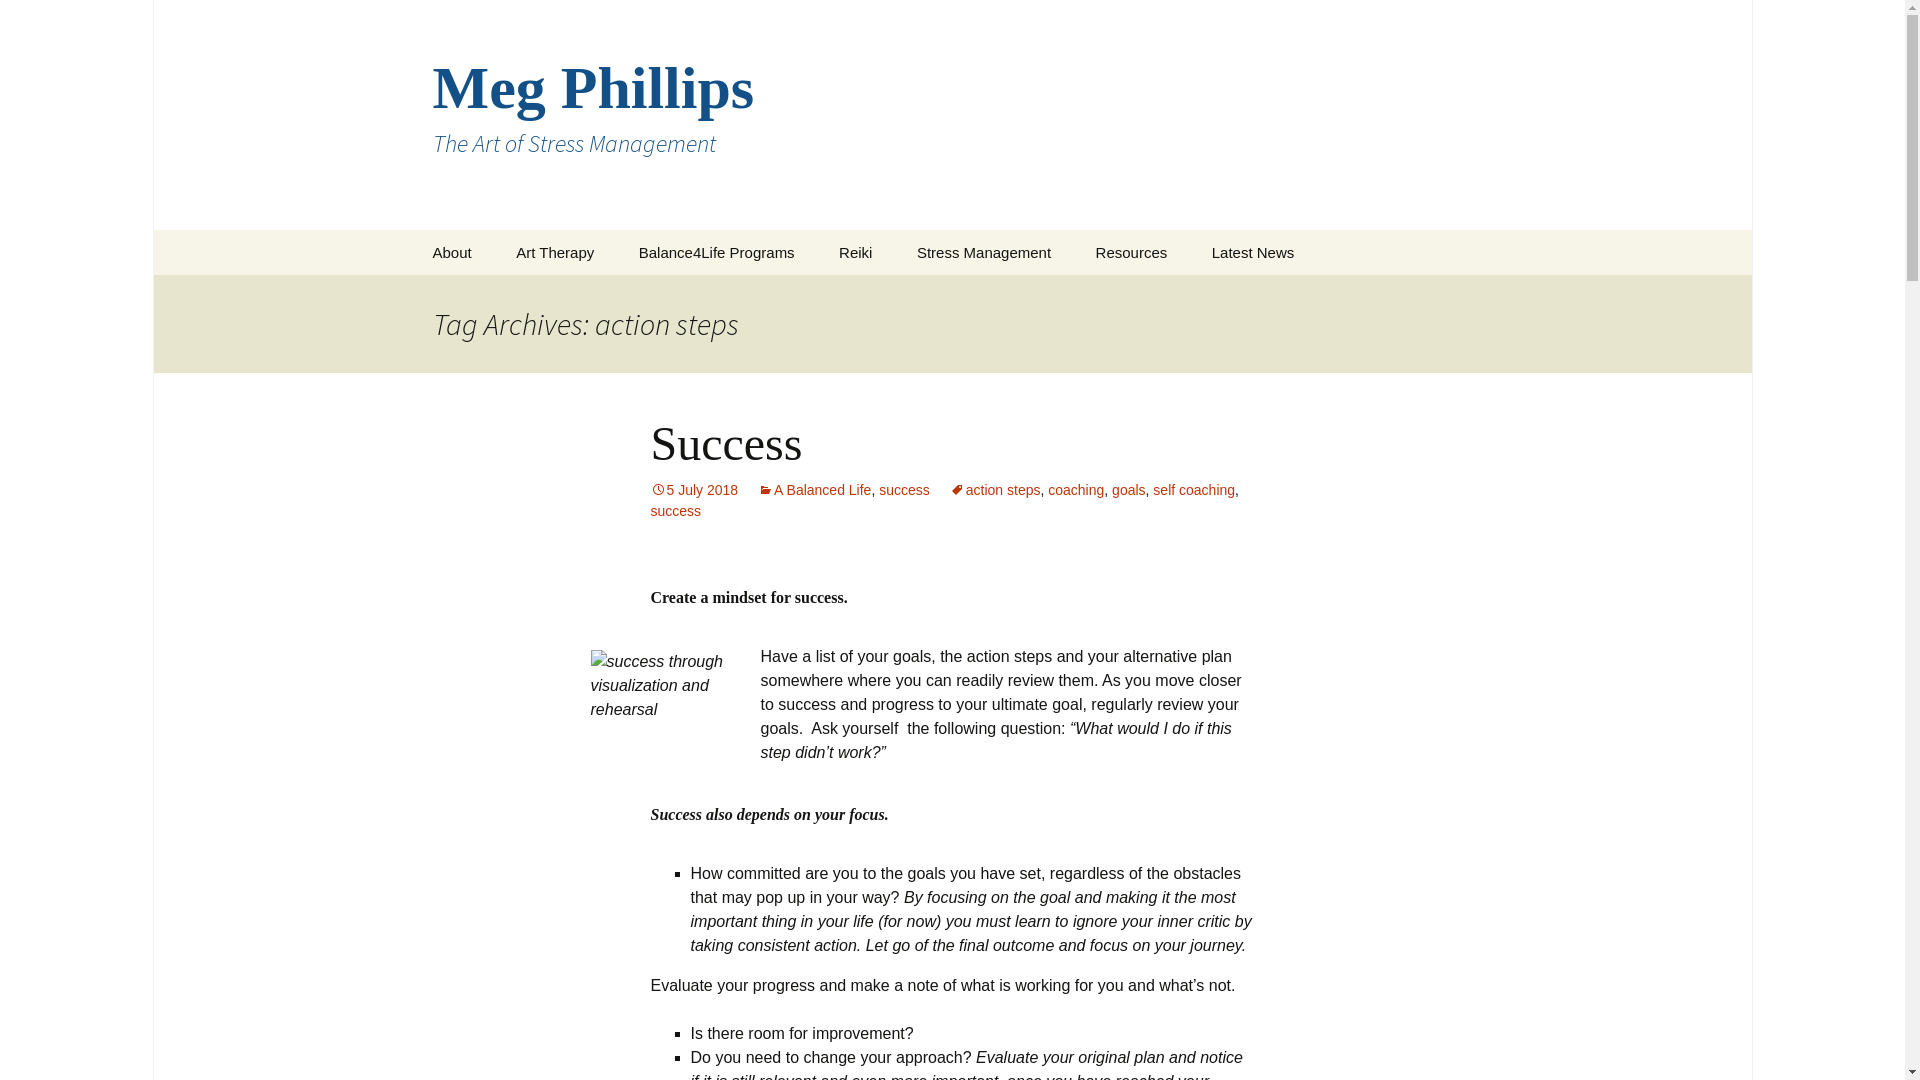 The height and width of the screenshot is (1080, 1920). Describe the element at coordinates (412, 230) in the screenshot. I see `Skip to content` at that location.